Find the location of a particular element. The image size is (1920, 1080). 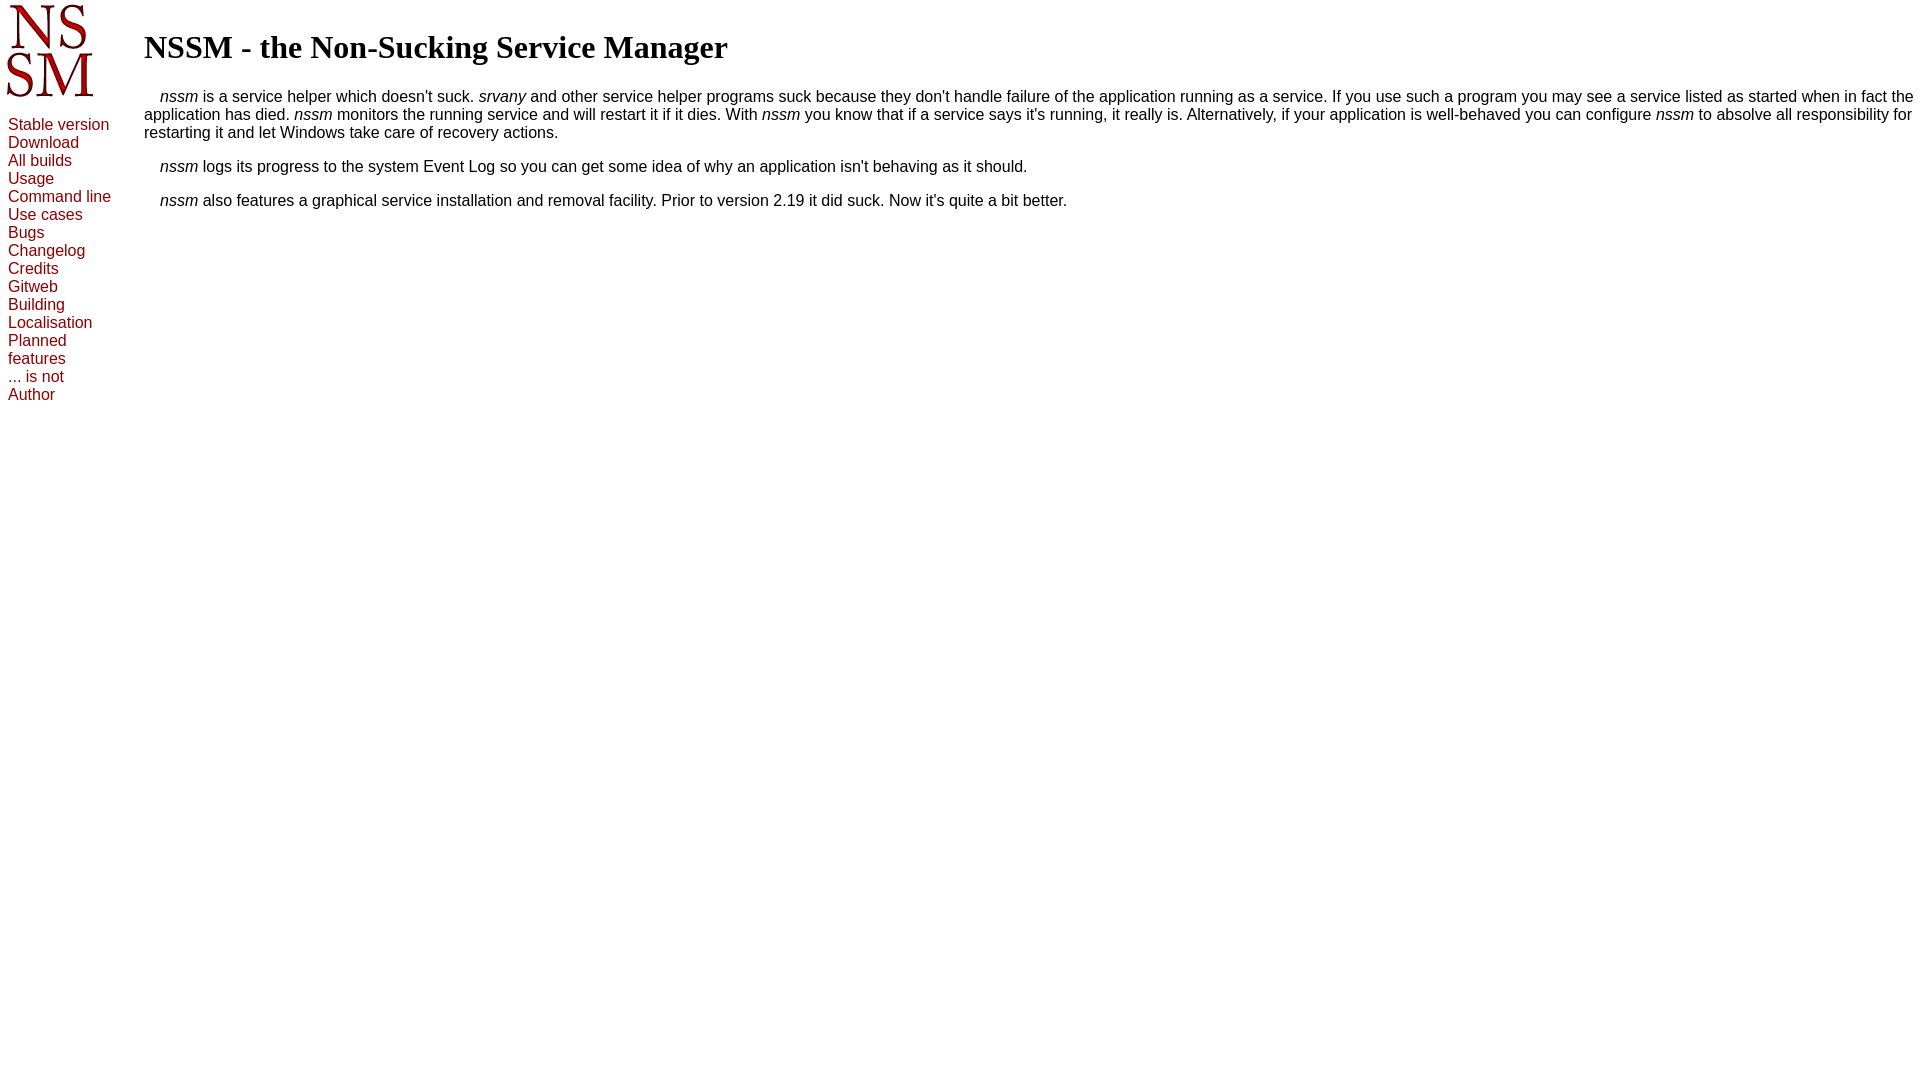

Localisation is located at coordinates (50, 322).